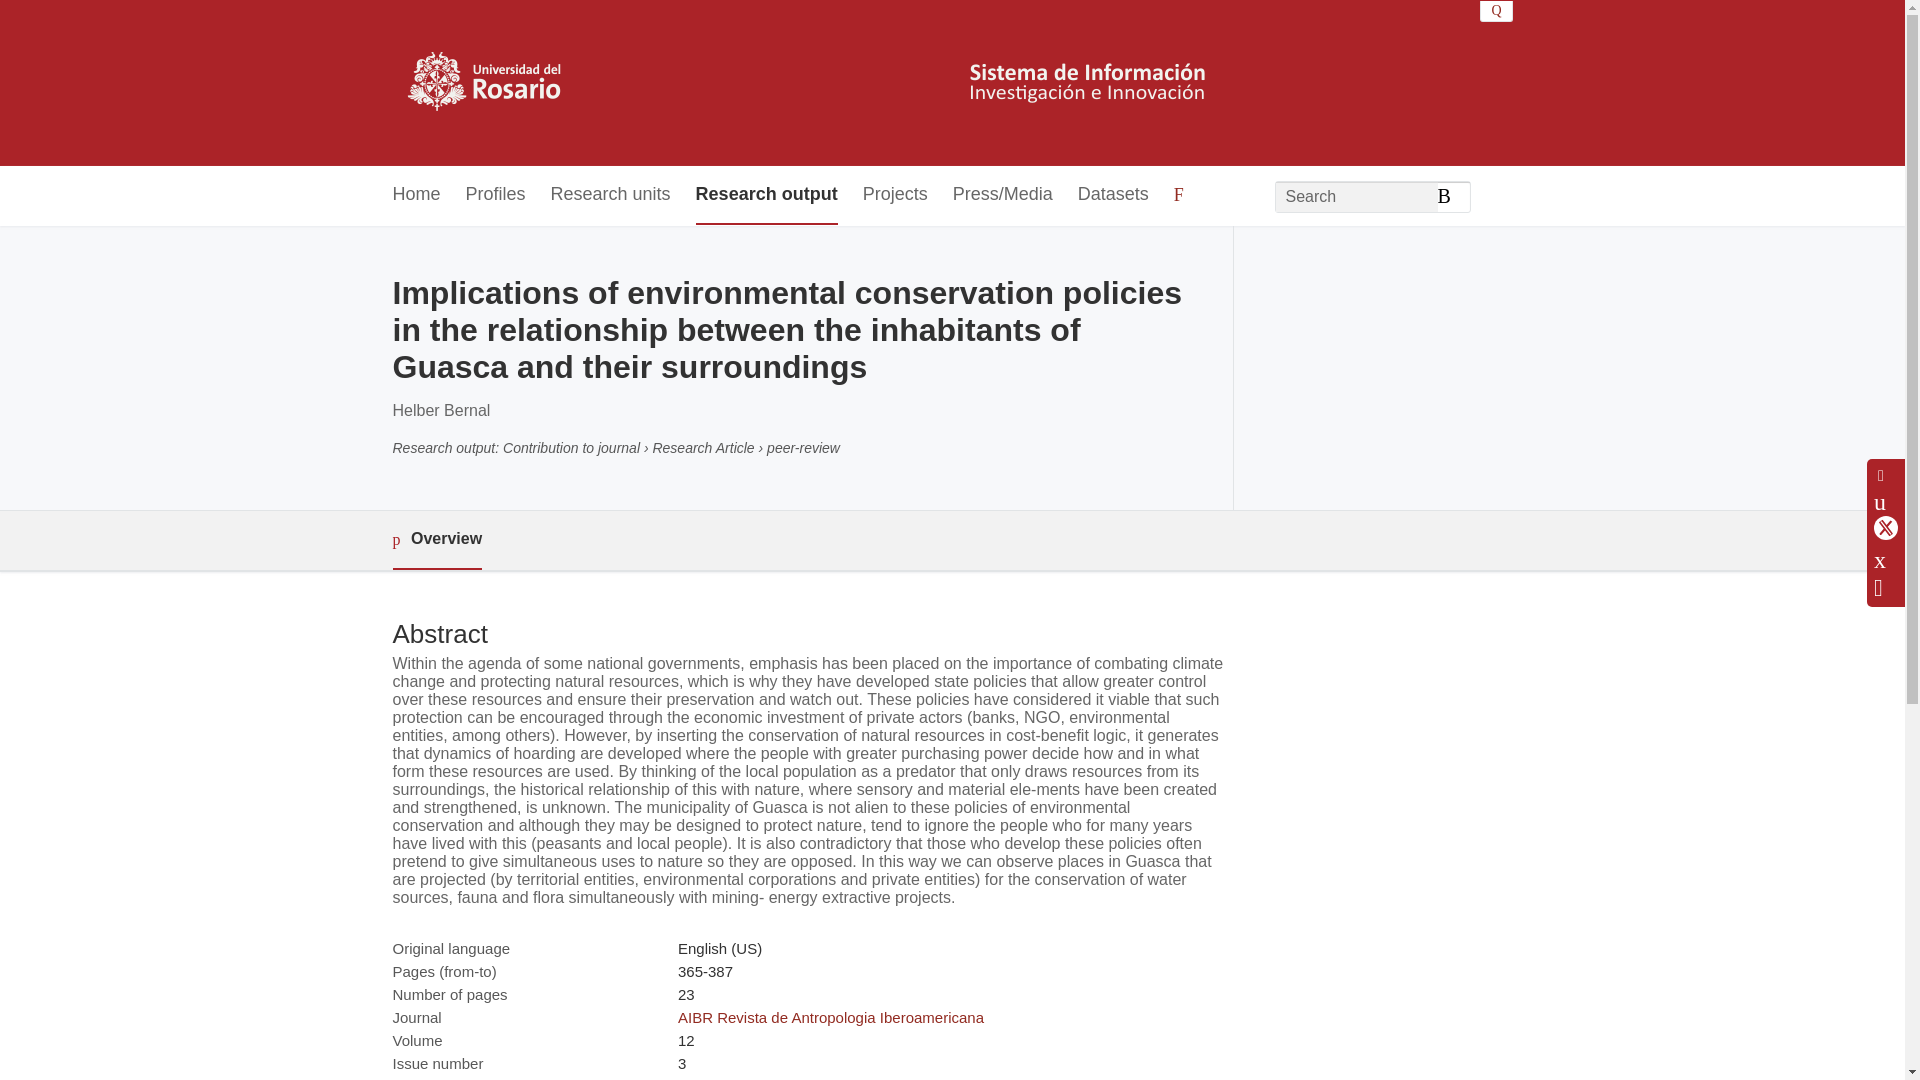  I want to click on Universidad del Rosario Home, so click(812, 82).